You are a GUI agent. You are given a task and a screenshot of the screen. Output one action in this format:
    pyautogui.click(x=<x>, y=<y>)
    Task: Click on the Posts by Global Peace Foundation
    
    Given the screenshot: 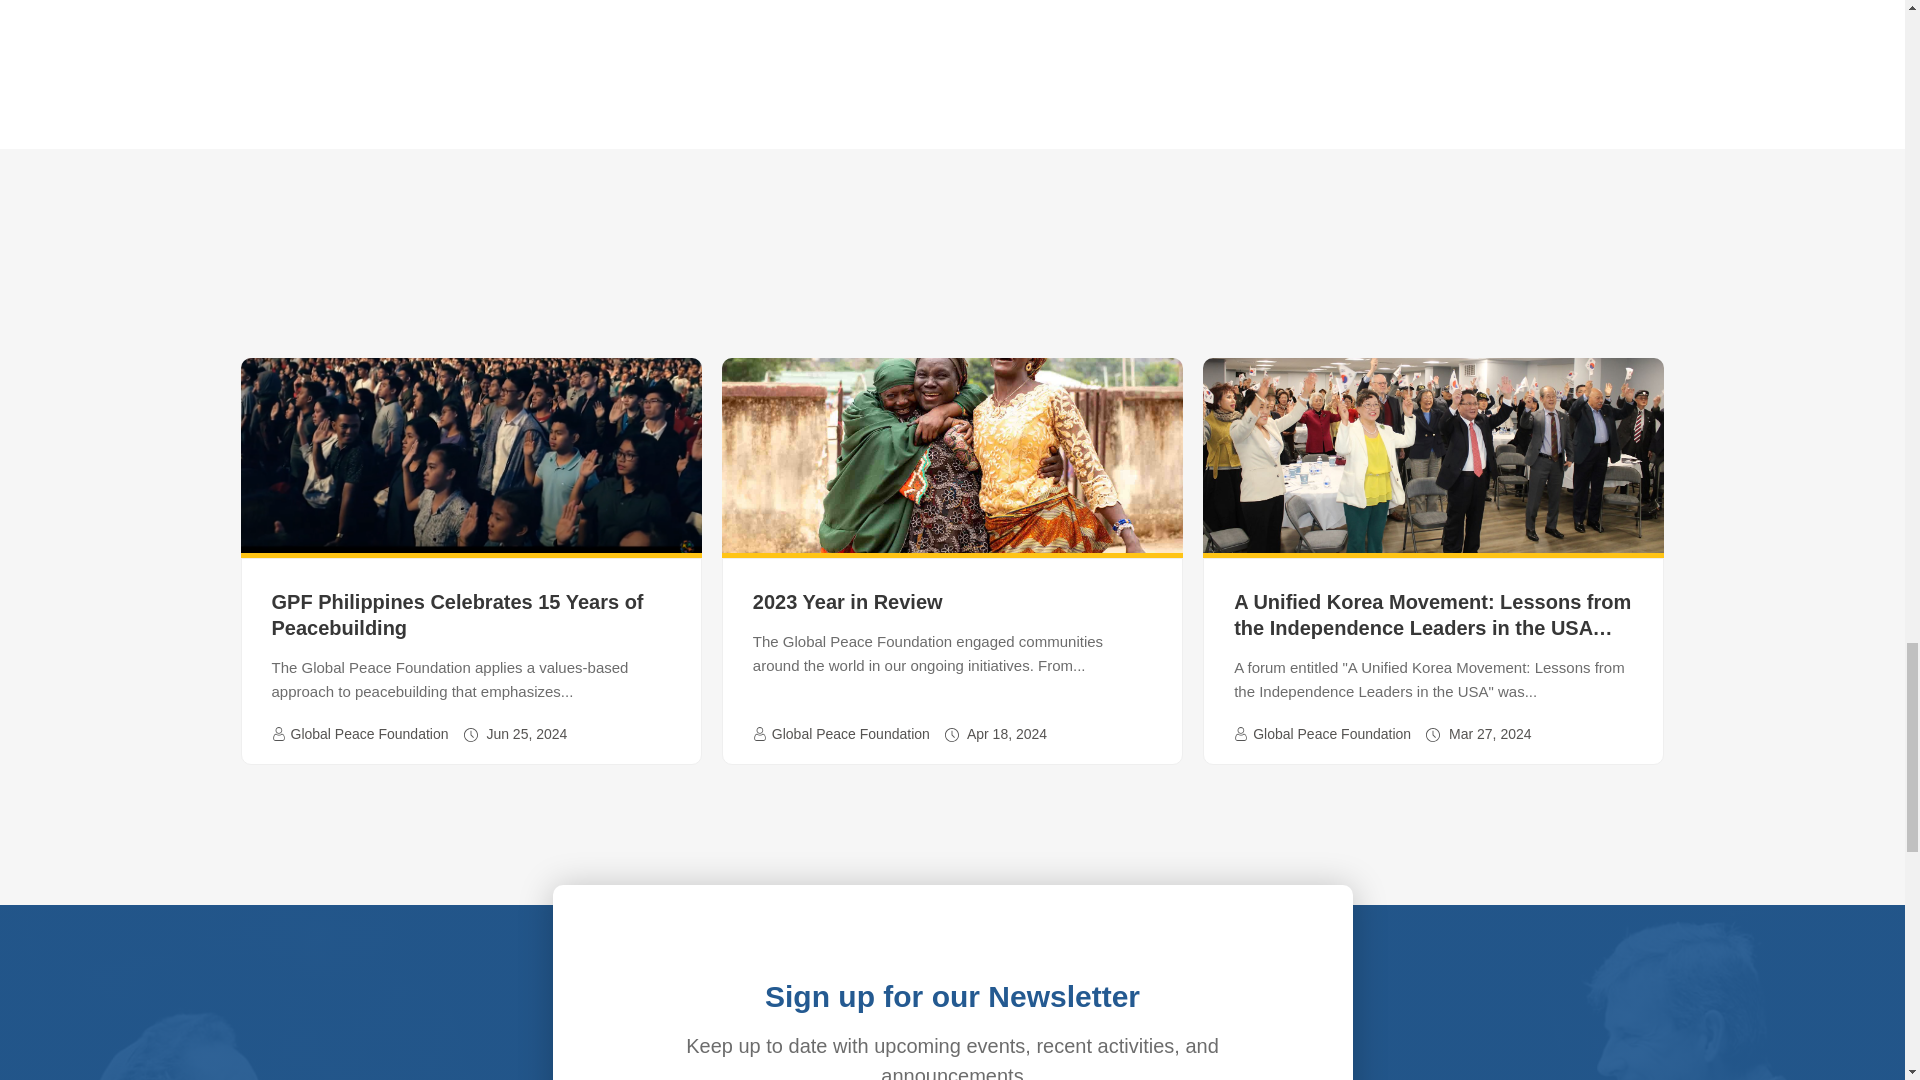 What is the action you would take?
    pyautogui.click(x=368, y=734)
    